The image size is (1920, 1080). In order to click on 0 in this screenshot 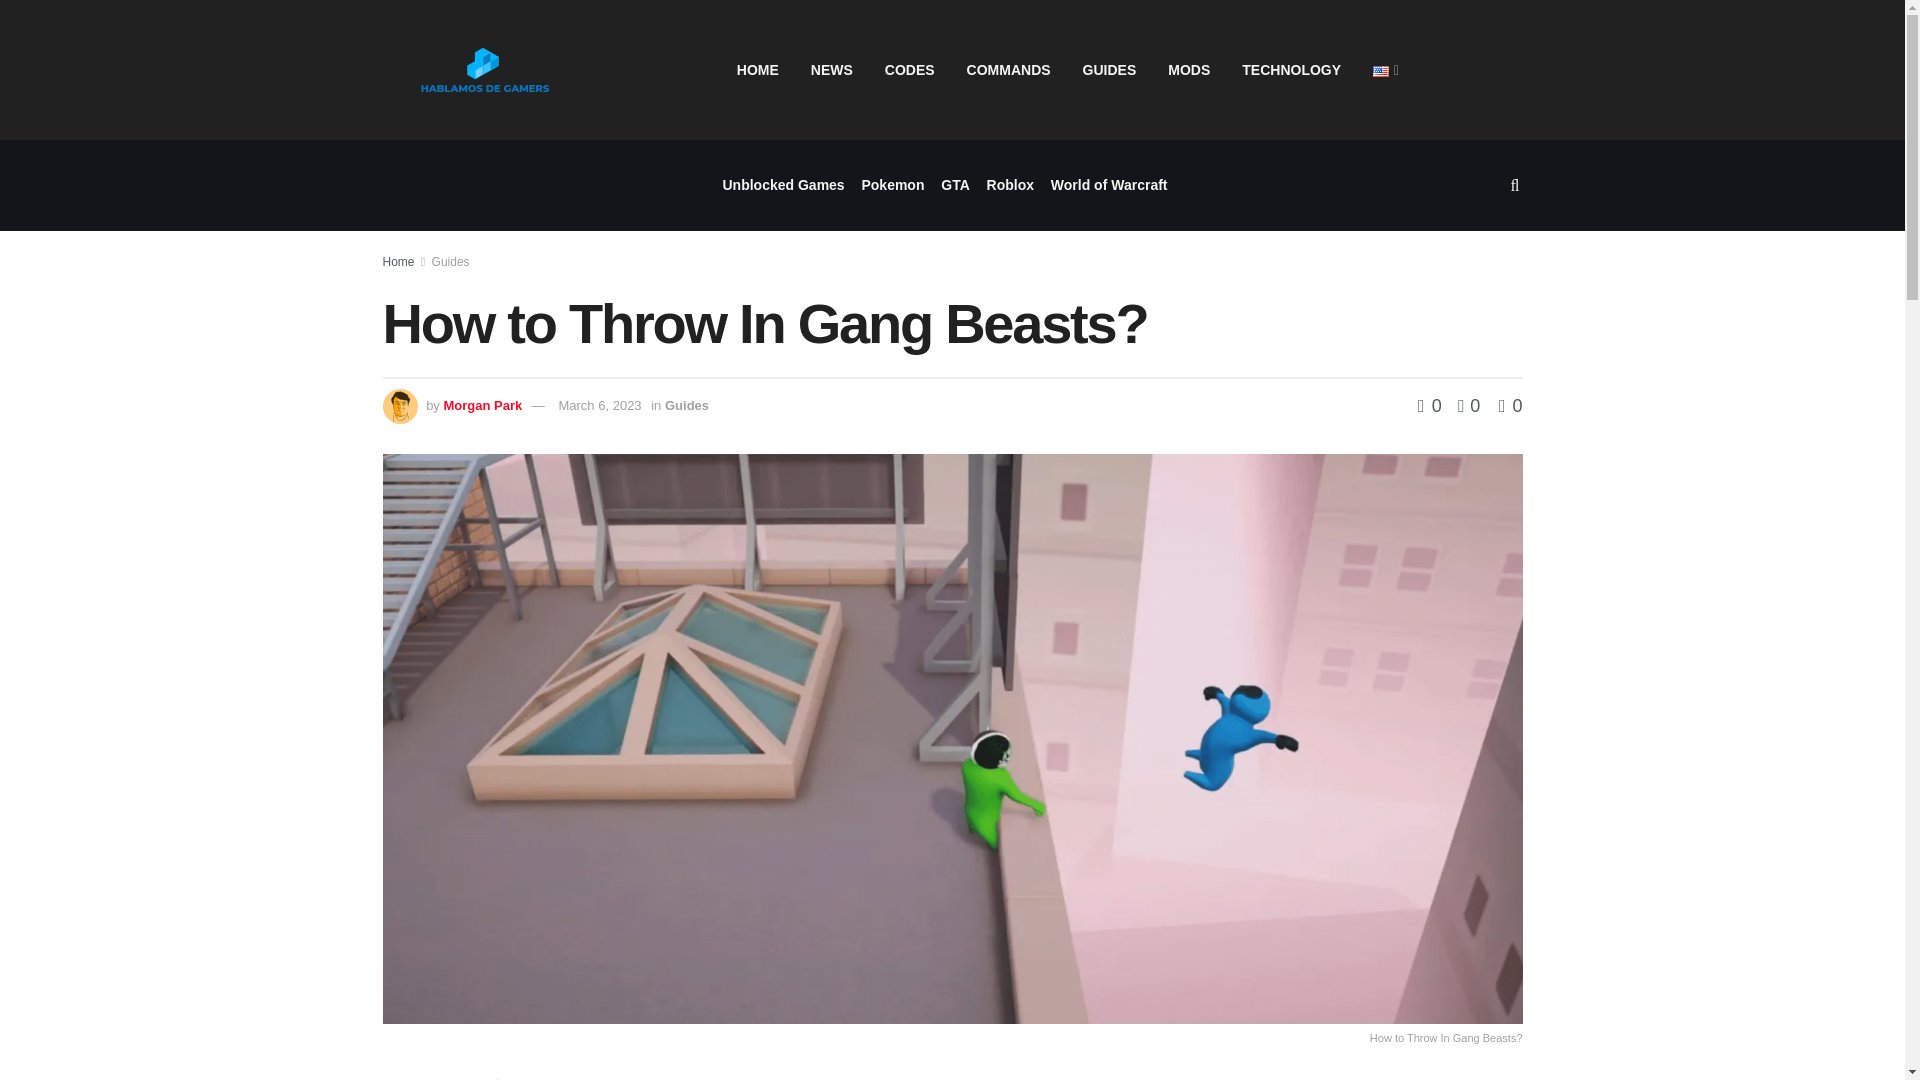, I will do `click(1432, 406)`.